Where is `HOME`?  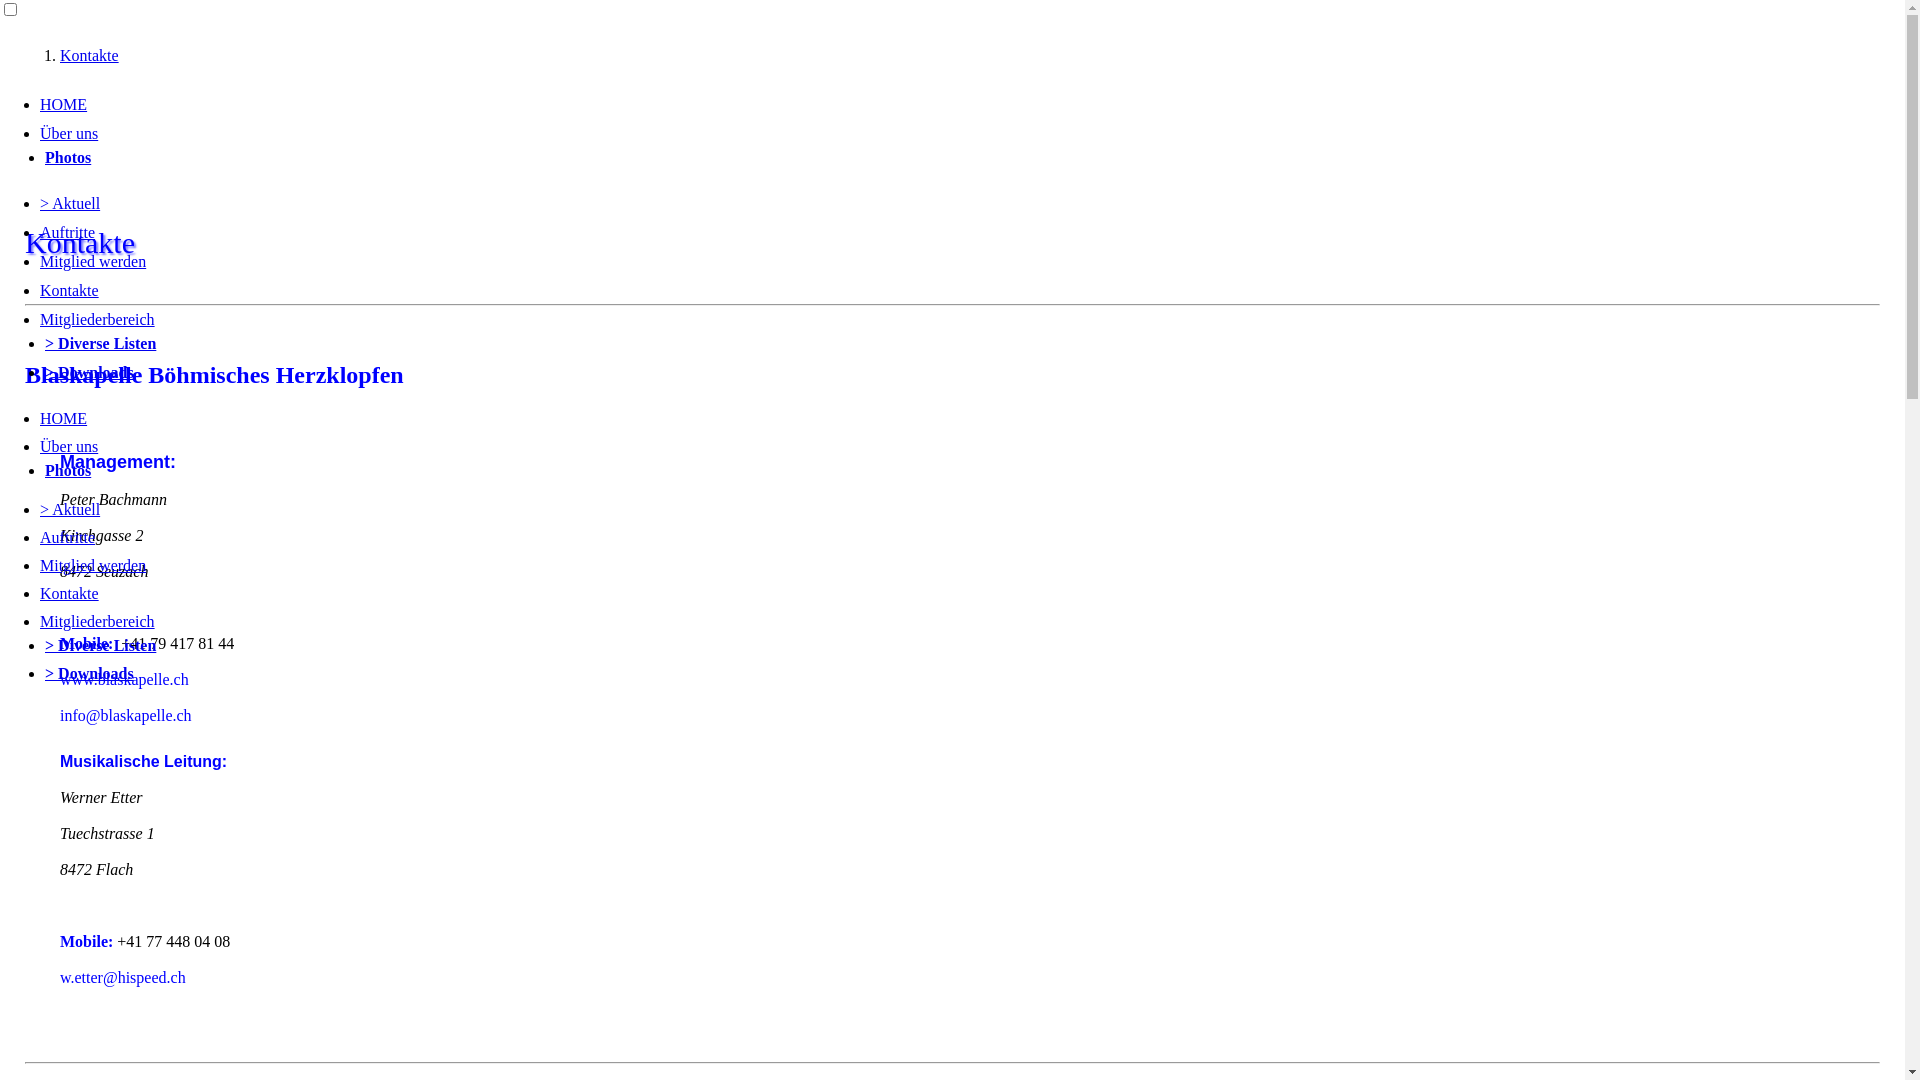 HOME is located at coordinates (64, 104).